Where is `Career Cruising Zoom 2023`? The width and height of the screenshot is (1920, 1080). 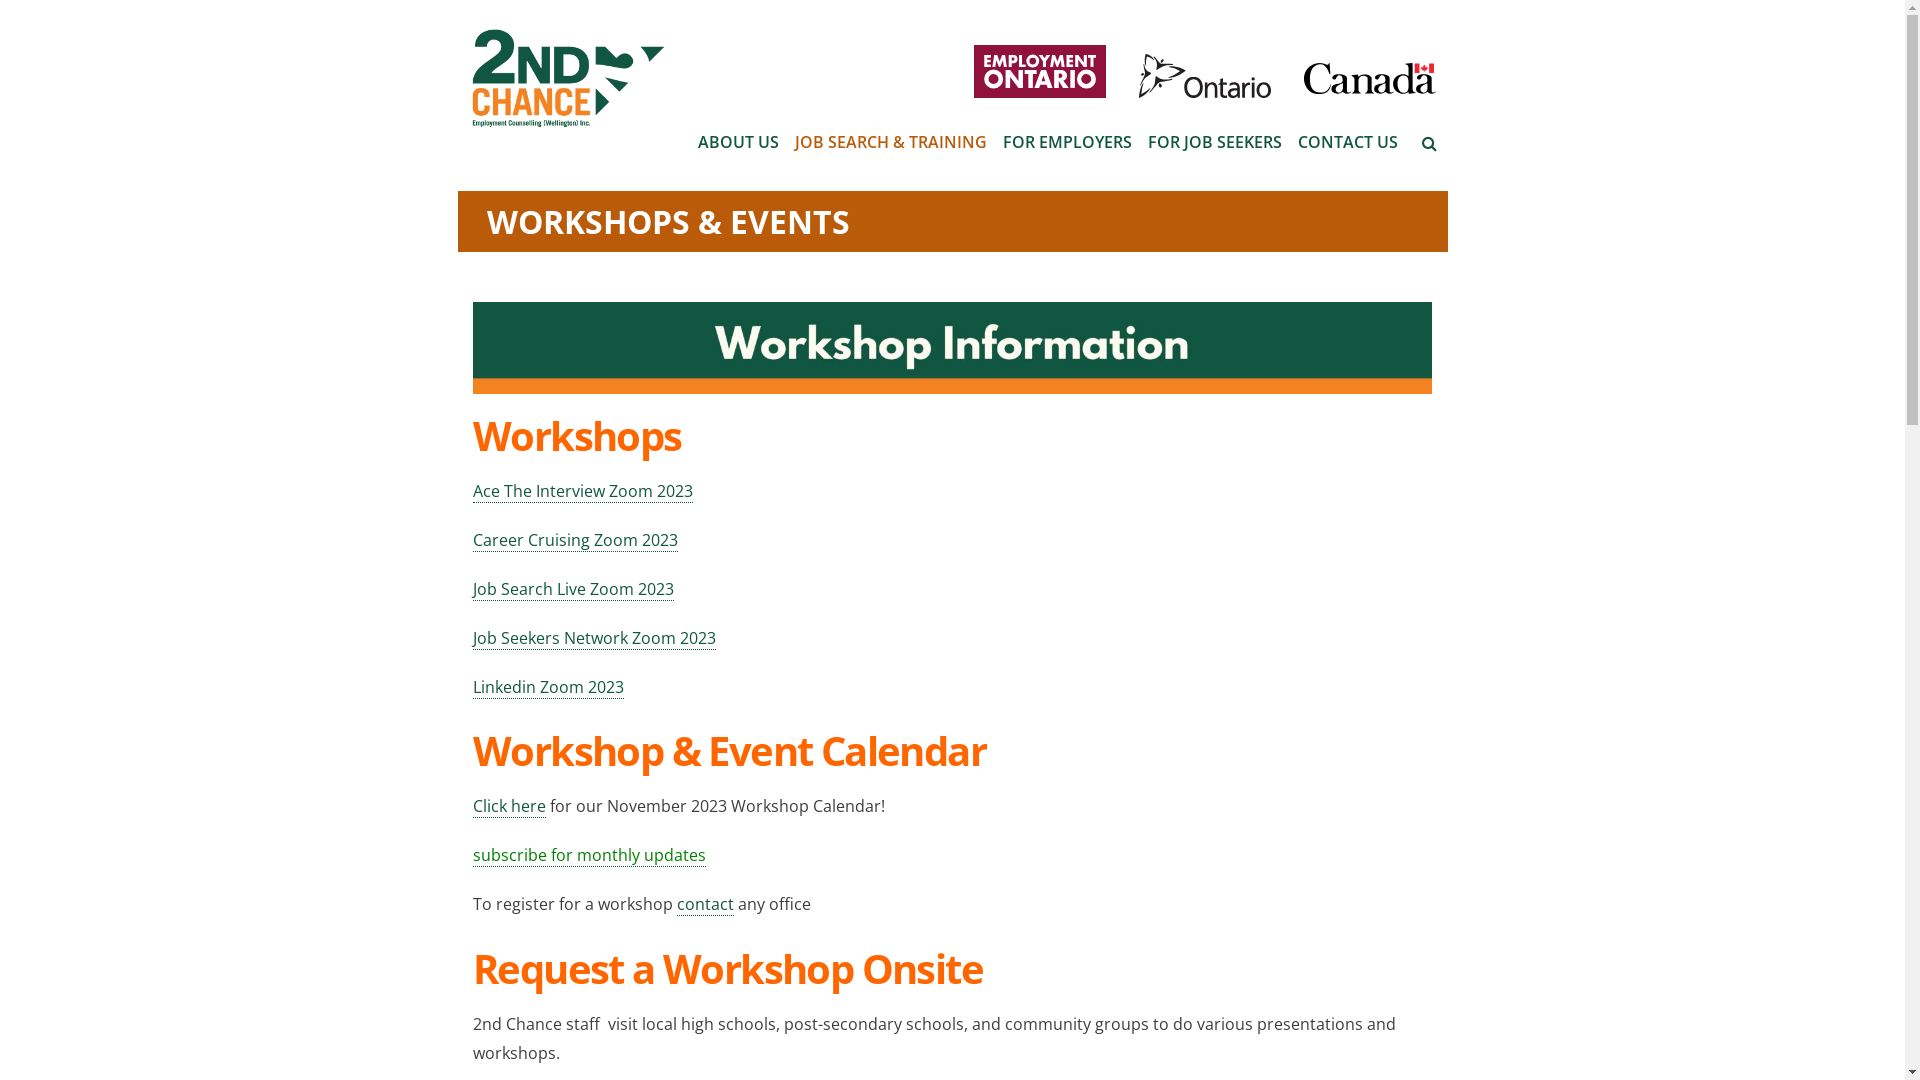
Career Cruising Zoom 2023 is located at coordinates (576, 540).